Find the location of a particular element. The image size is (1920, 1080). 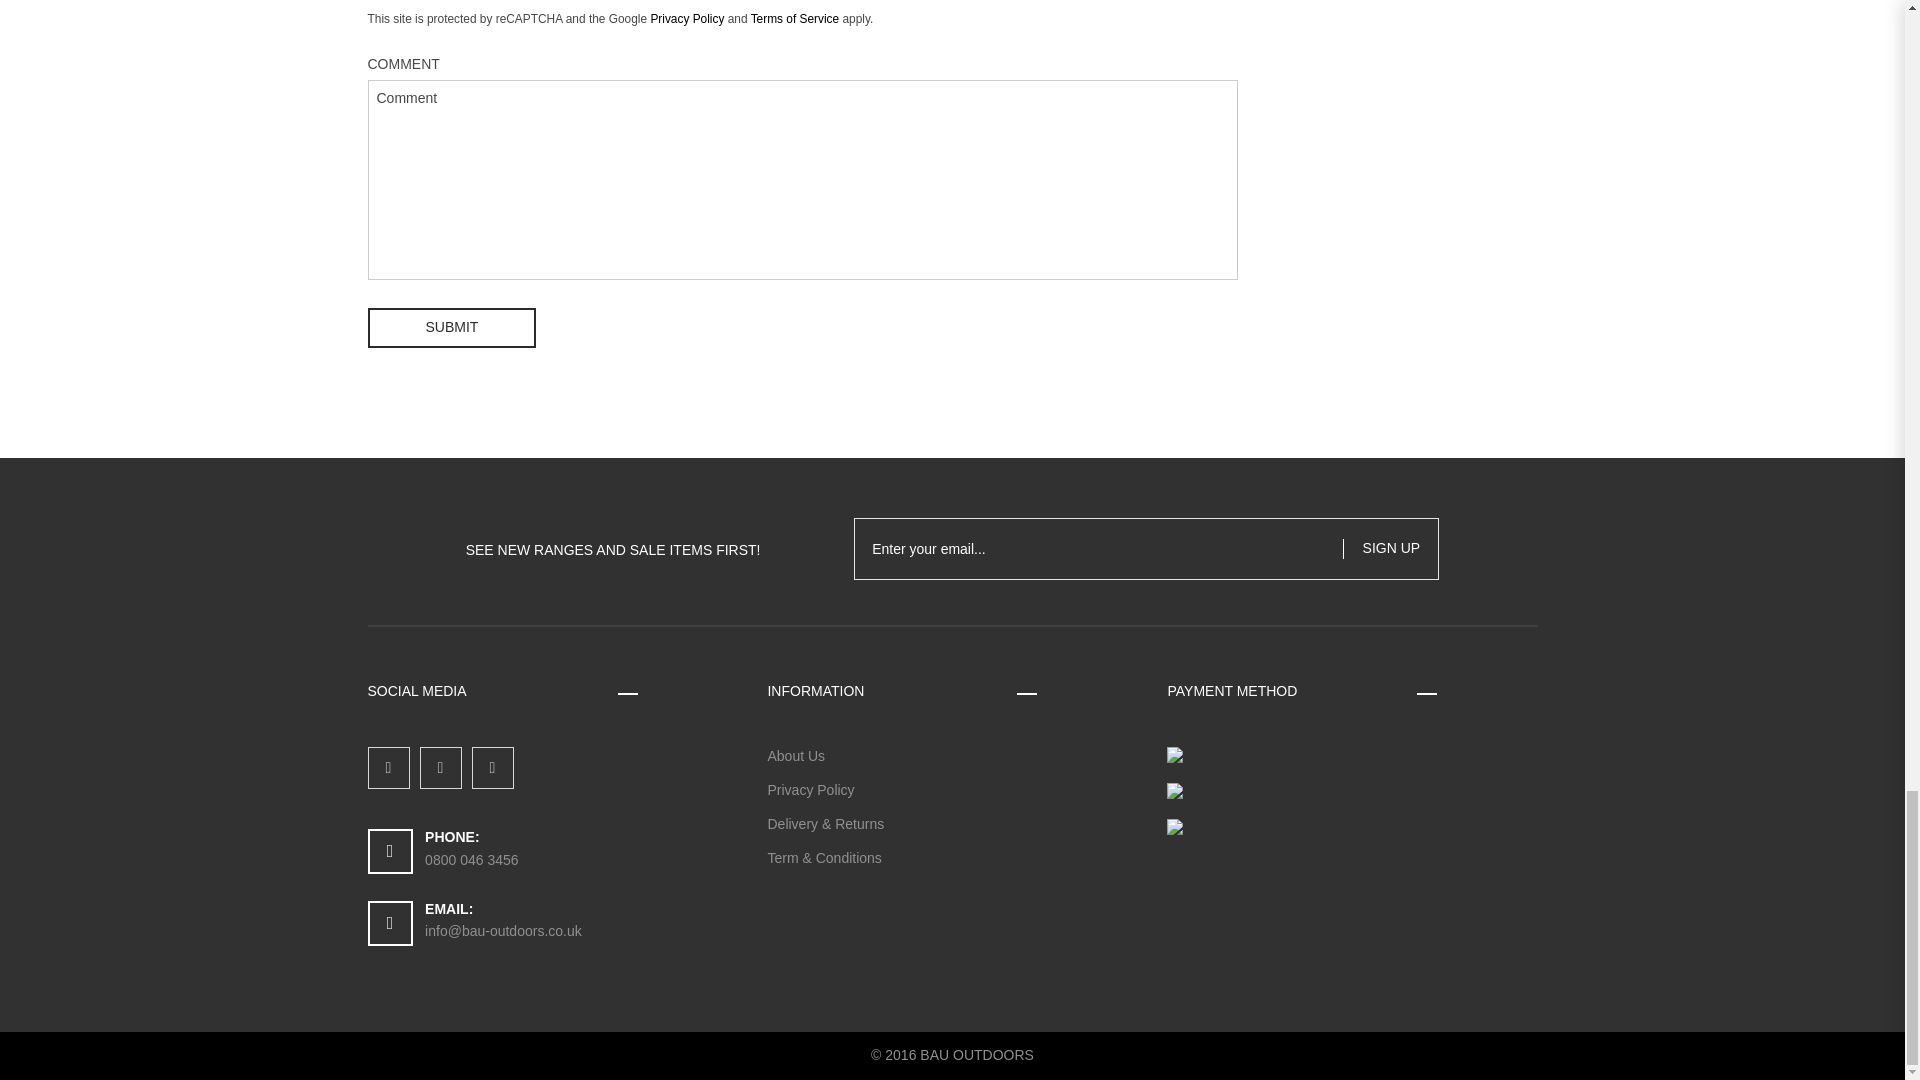

SUBMIT is located at coordinates (452, 327).